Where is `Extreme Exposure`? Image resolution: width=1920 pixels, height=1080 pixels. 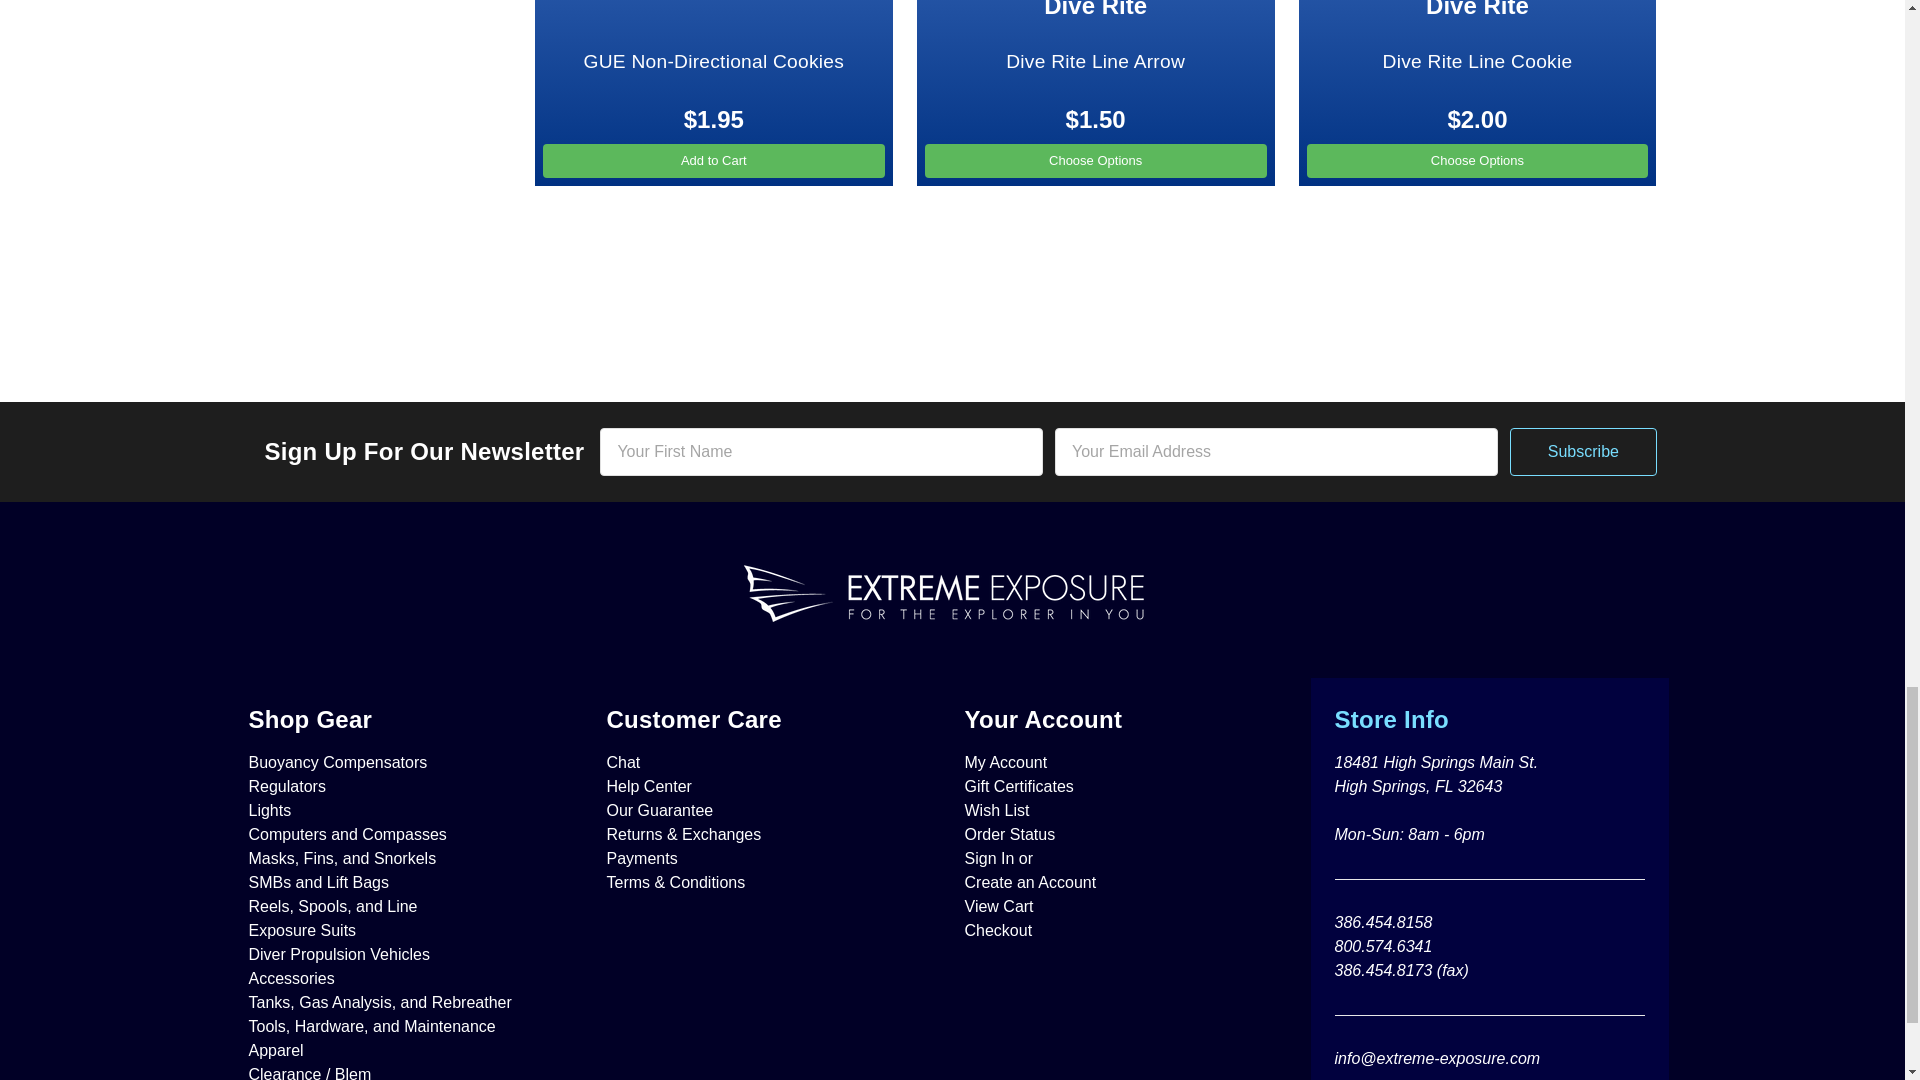 Extreme Exposure is located at coordinates (952, 594).